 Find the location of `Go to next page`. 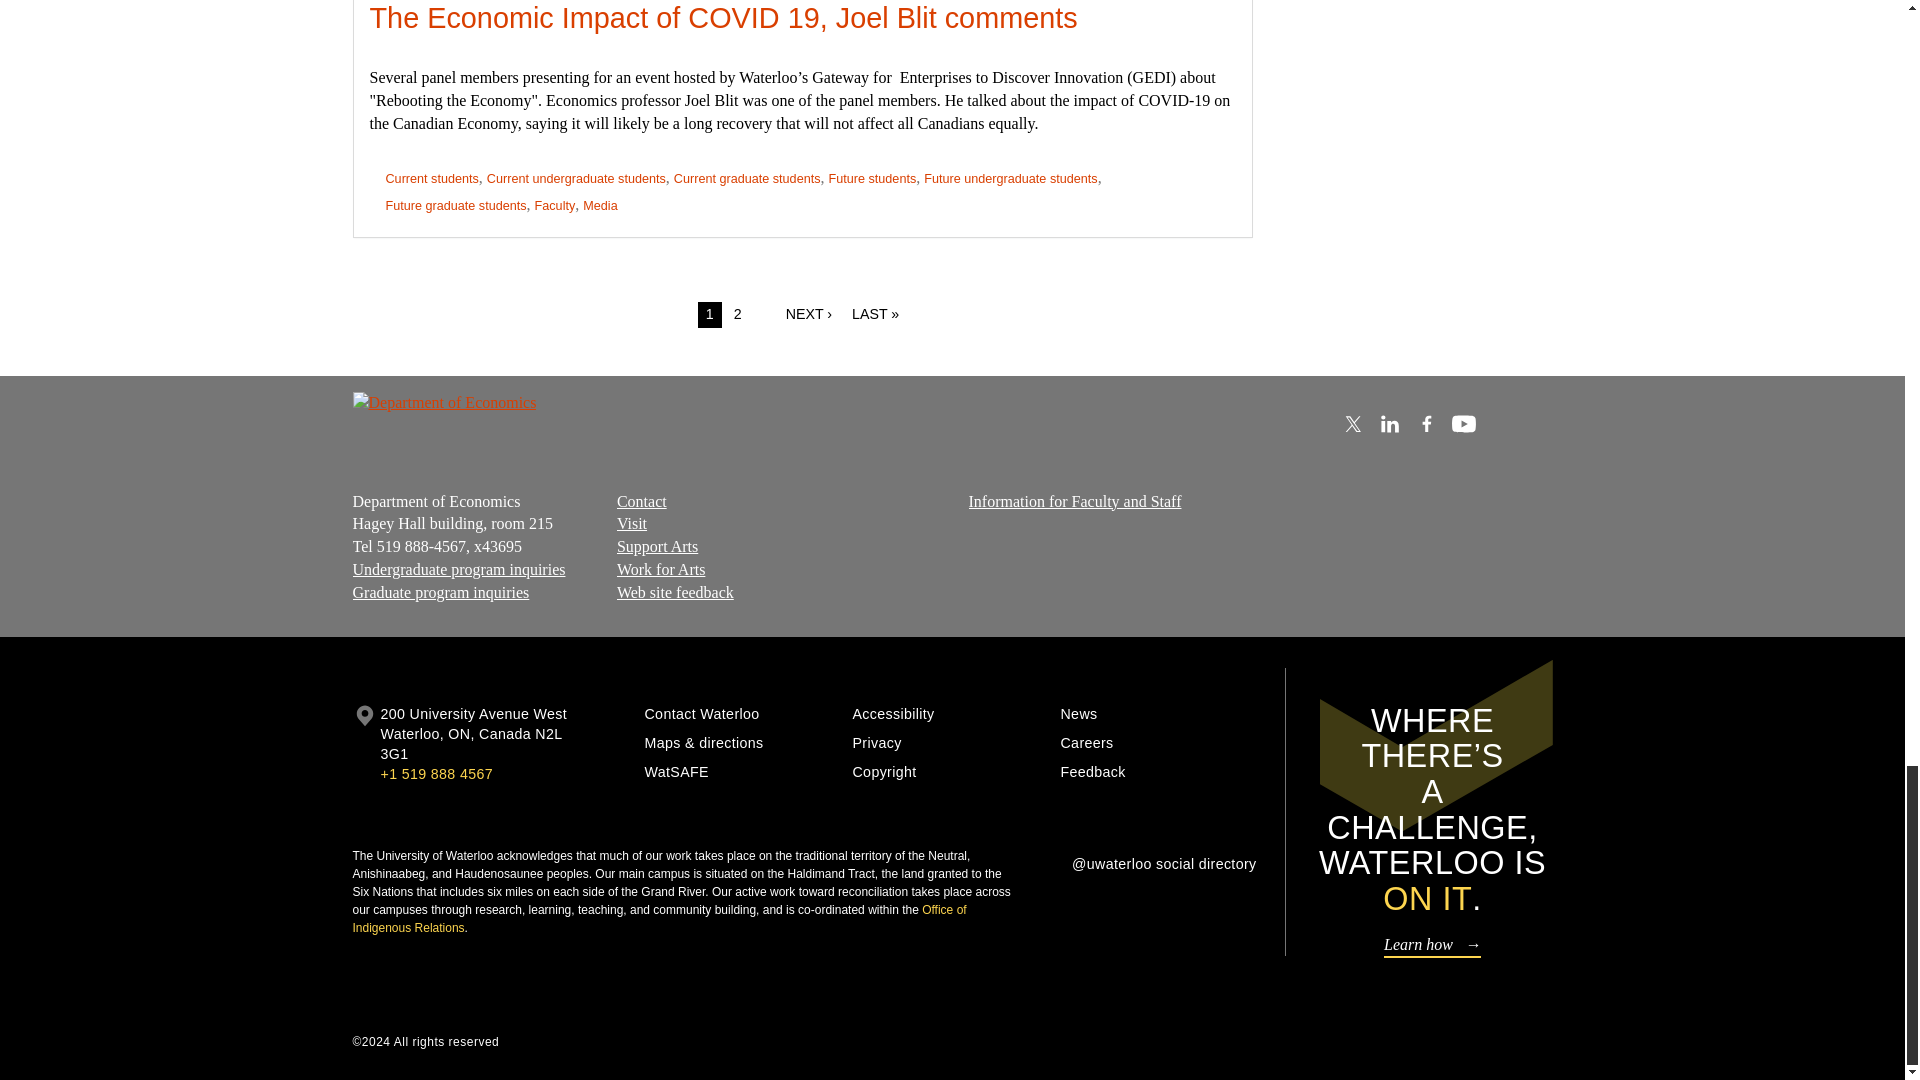

Go to next page is located at coordinates (808, 315).